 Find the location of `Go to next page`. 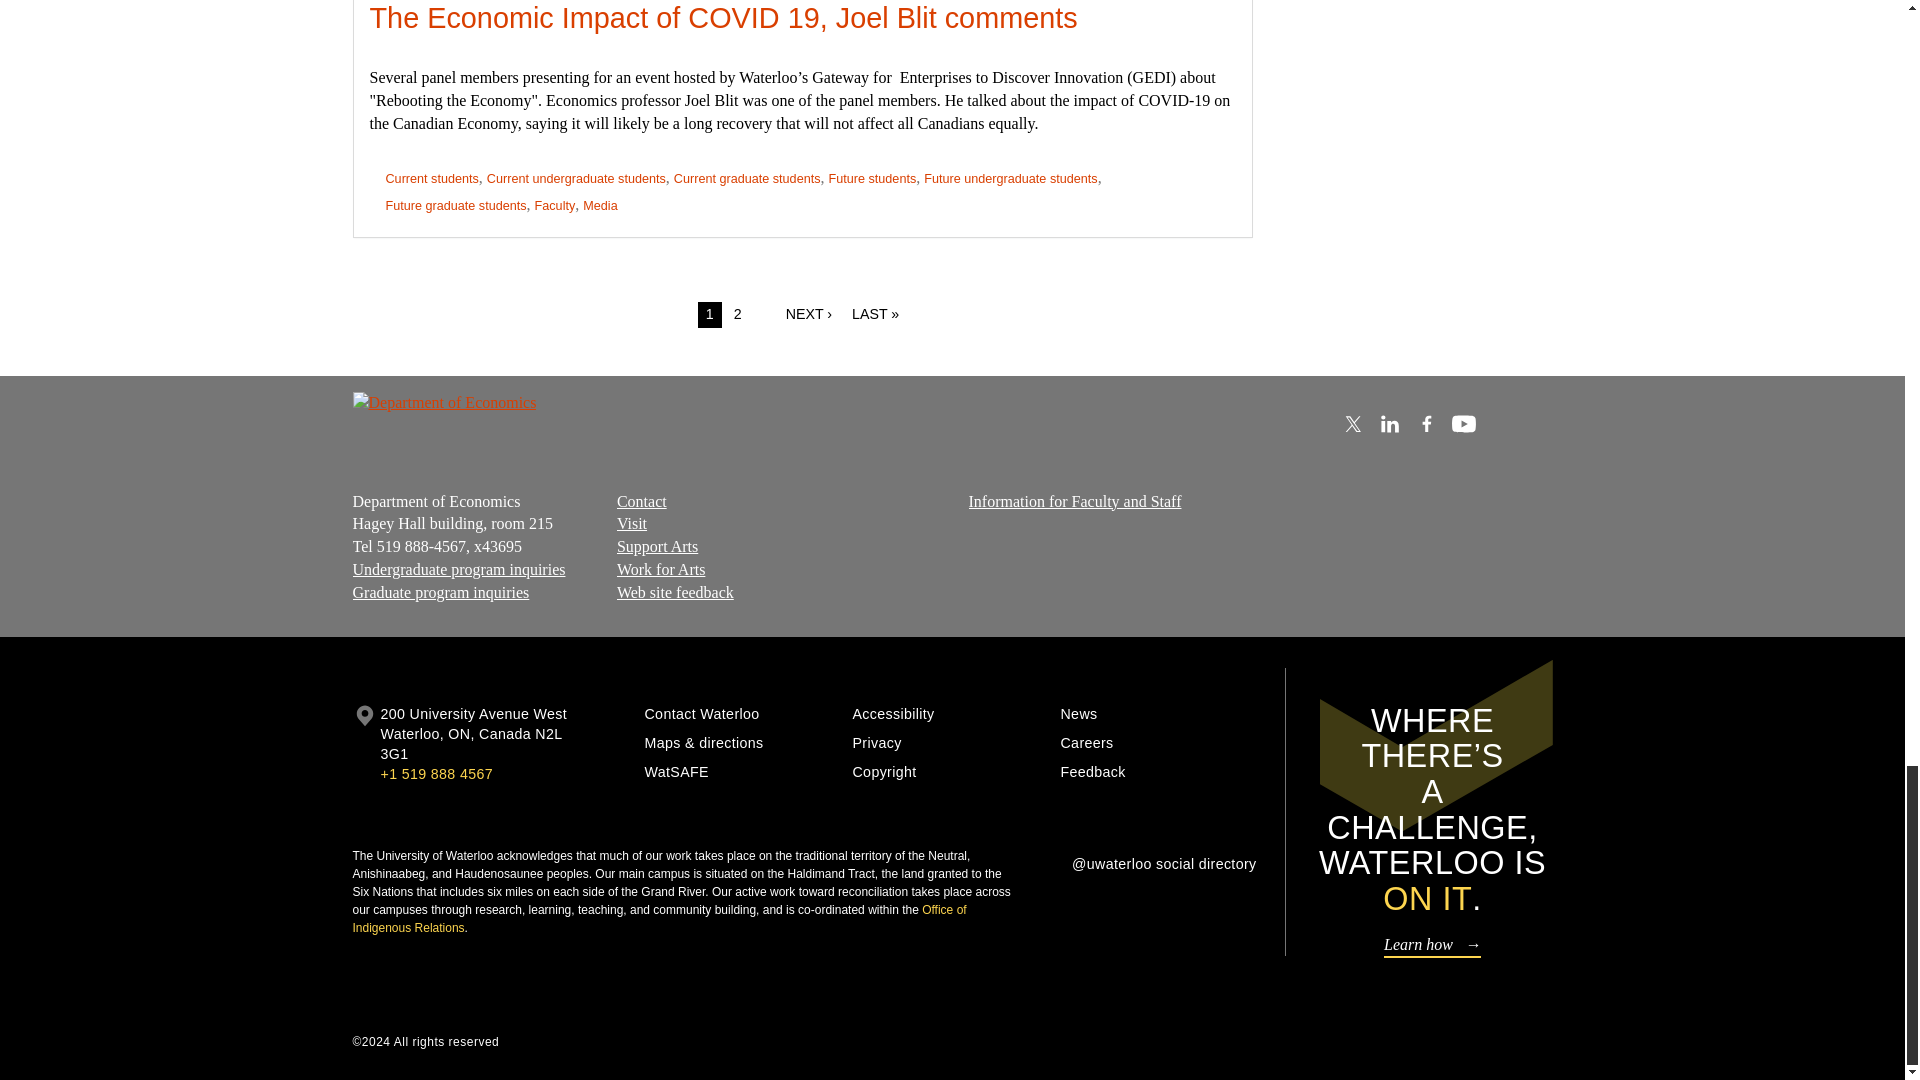

Go to next page is located at coordinates (808, 315).